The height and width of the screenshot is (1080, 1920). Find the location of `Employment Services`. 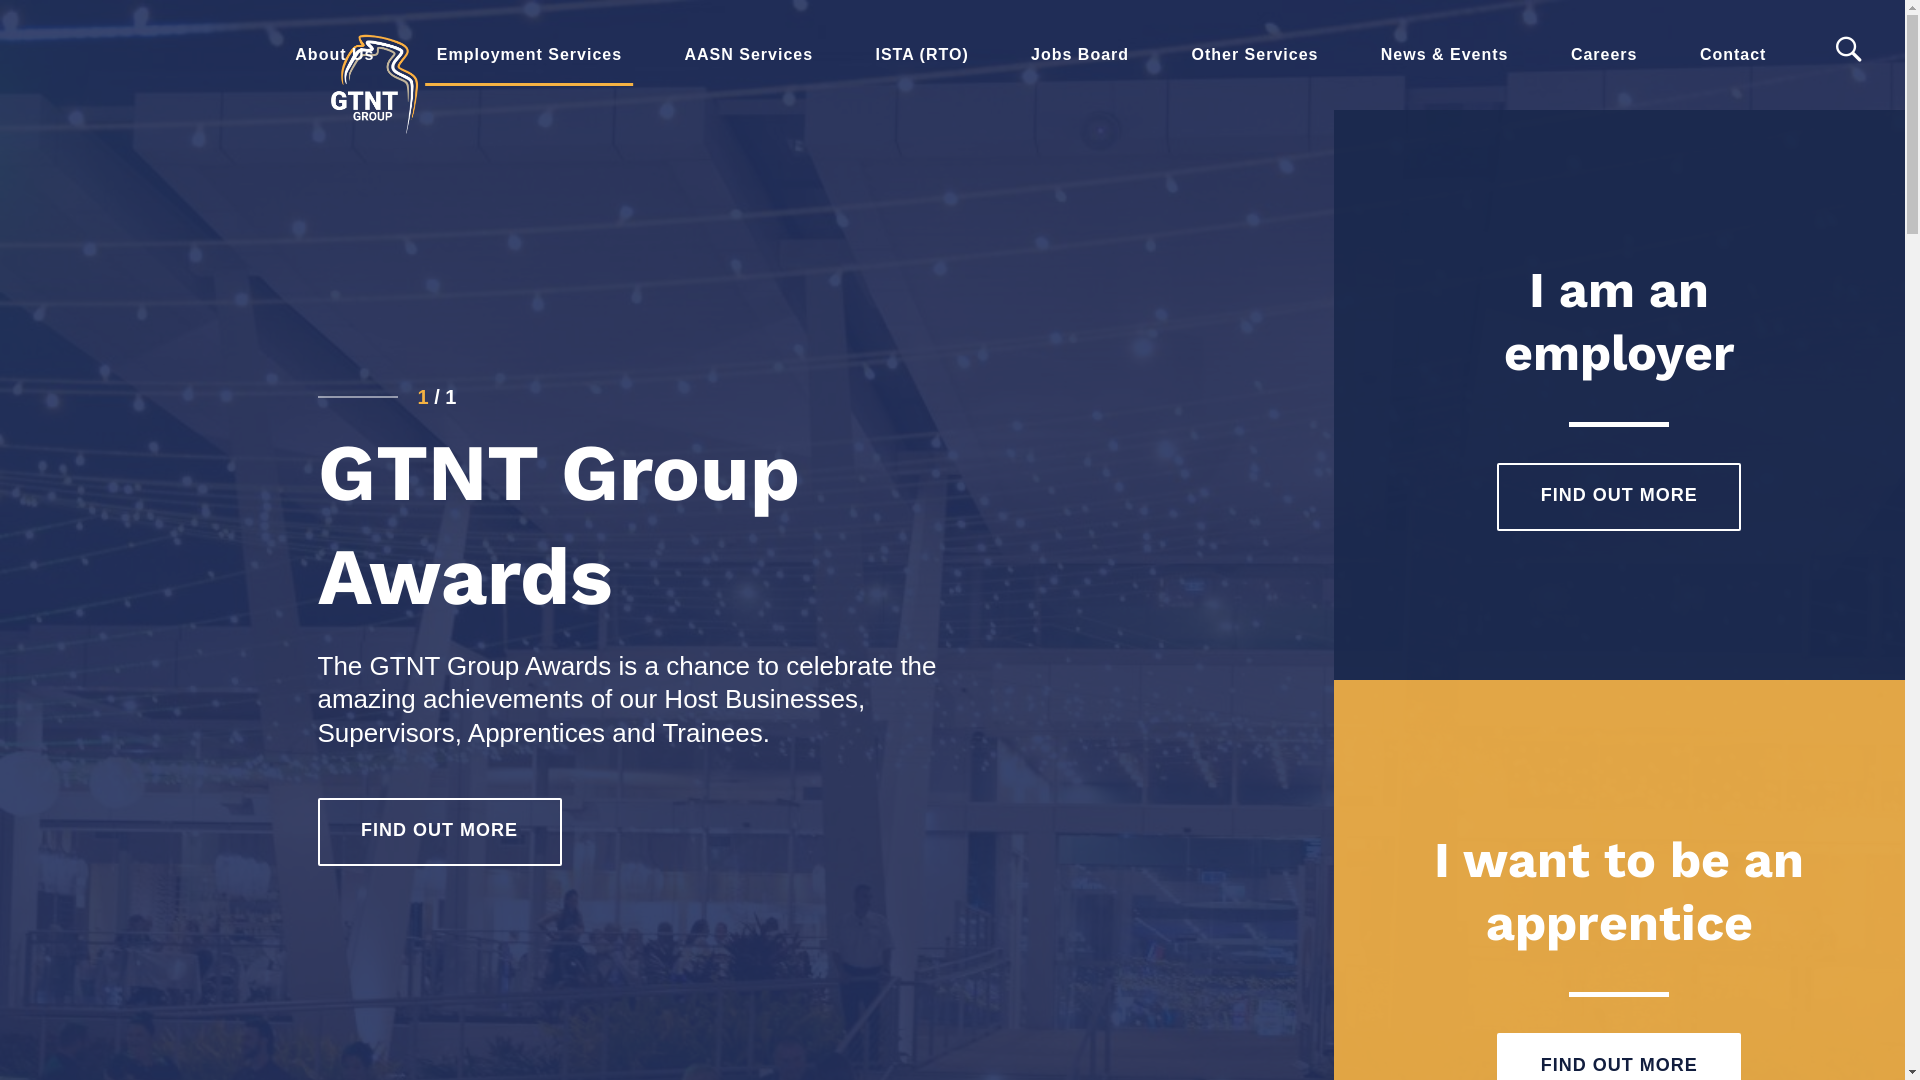

Employment Services is located at coordinates (530, 55).